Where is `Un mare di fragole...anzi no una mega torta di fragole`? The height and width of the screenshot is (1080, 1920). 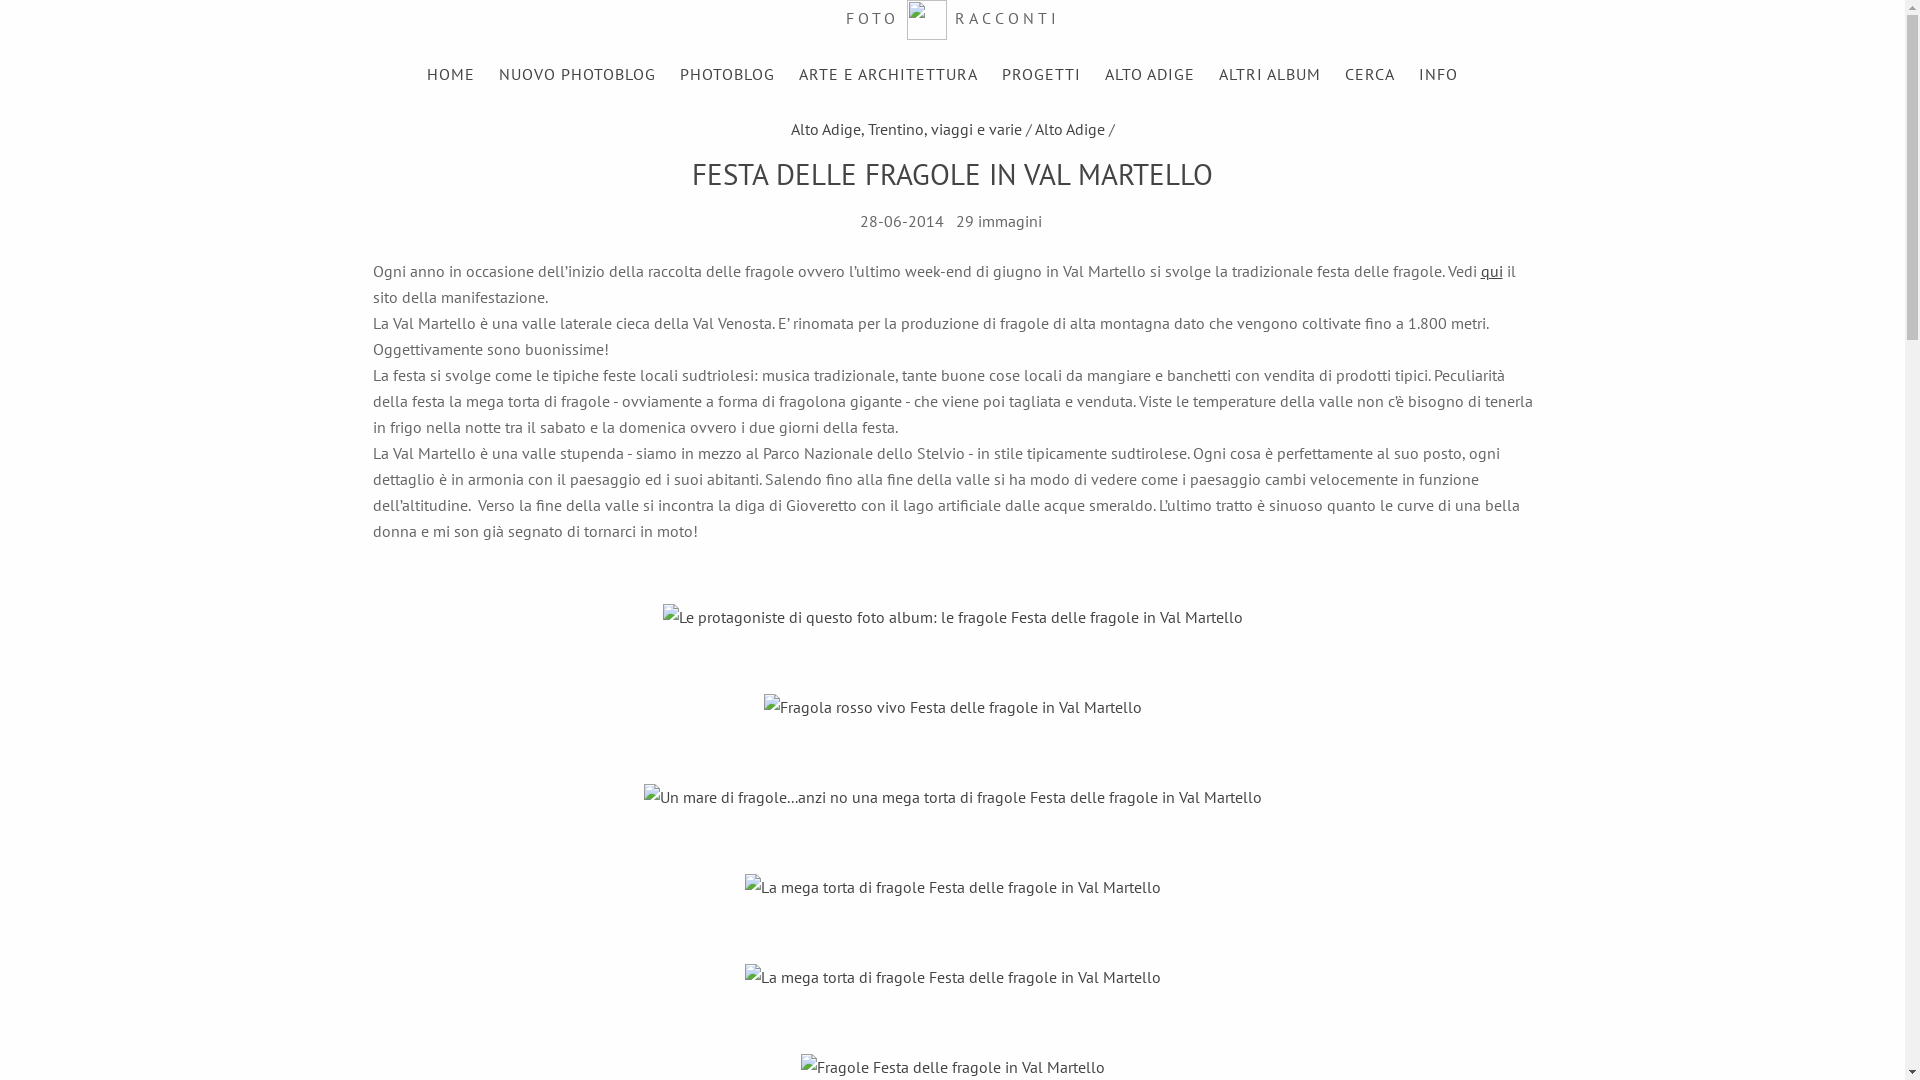
Un mare di fragole...anzi no una mega torta di fragole is located at coordinates (953, 797).